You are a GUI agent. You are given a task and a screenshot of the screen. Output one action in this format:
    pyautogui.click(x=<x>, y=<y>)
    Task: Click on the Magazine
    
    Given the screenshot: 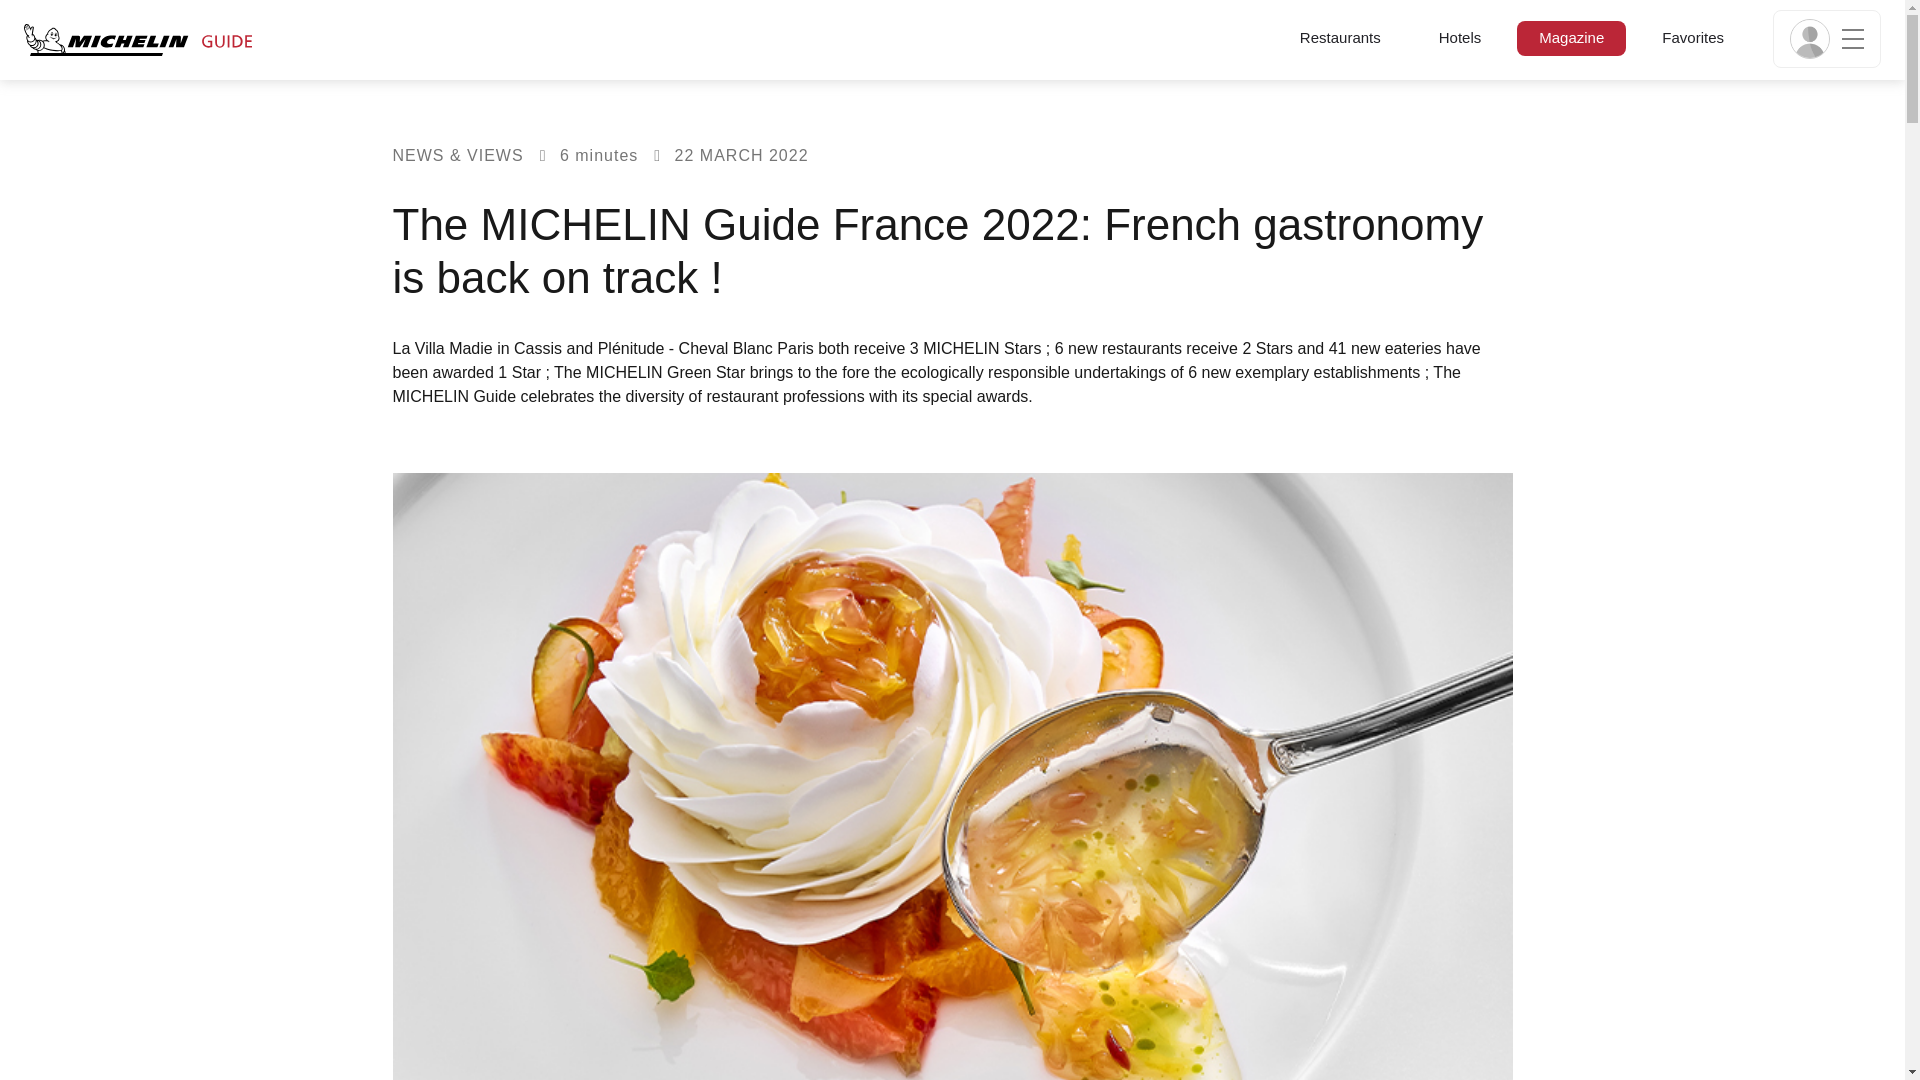 What is the action you would take?
    pyautogui.click(x=1571, y=36)
    